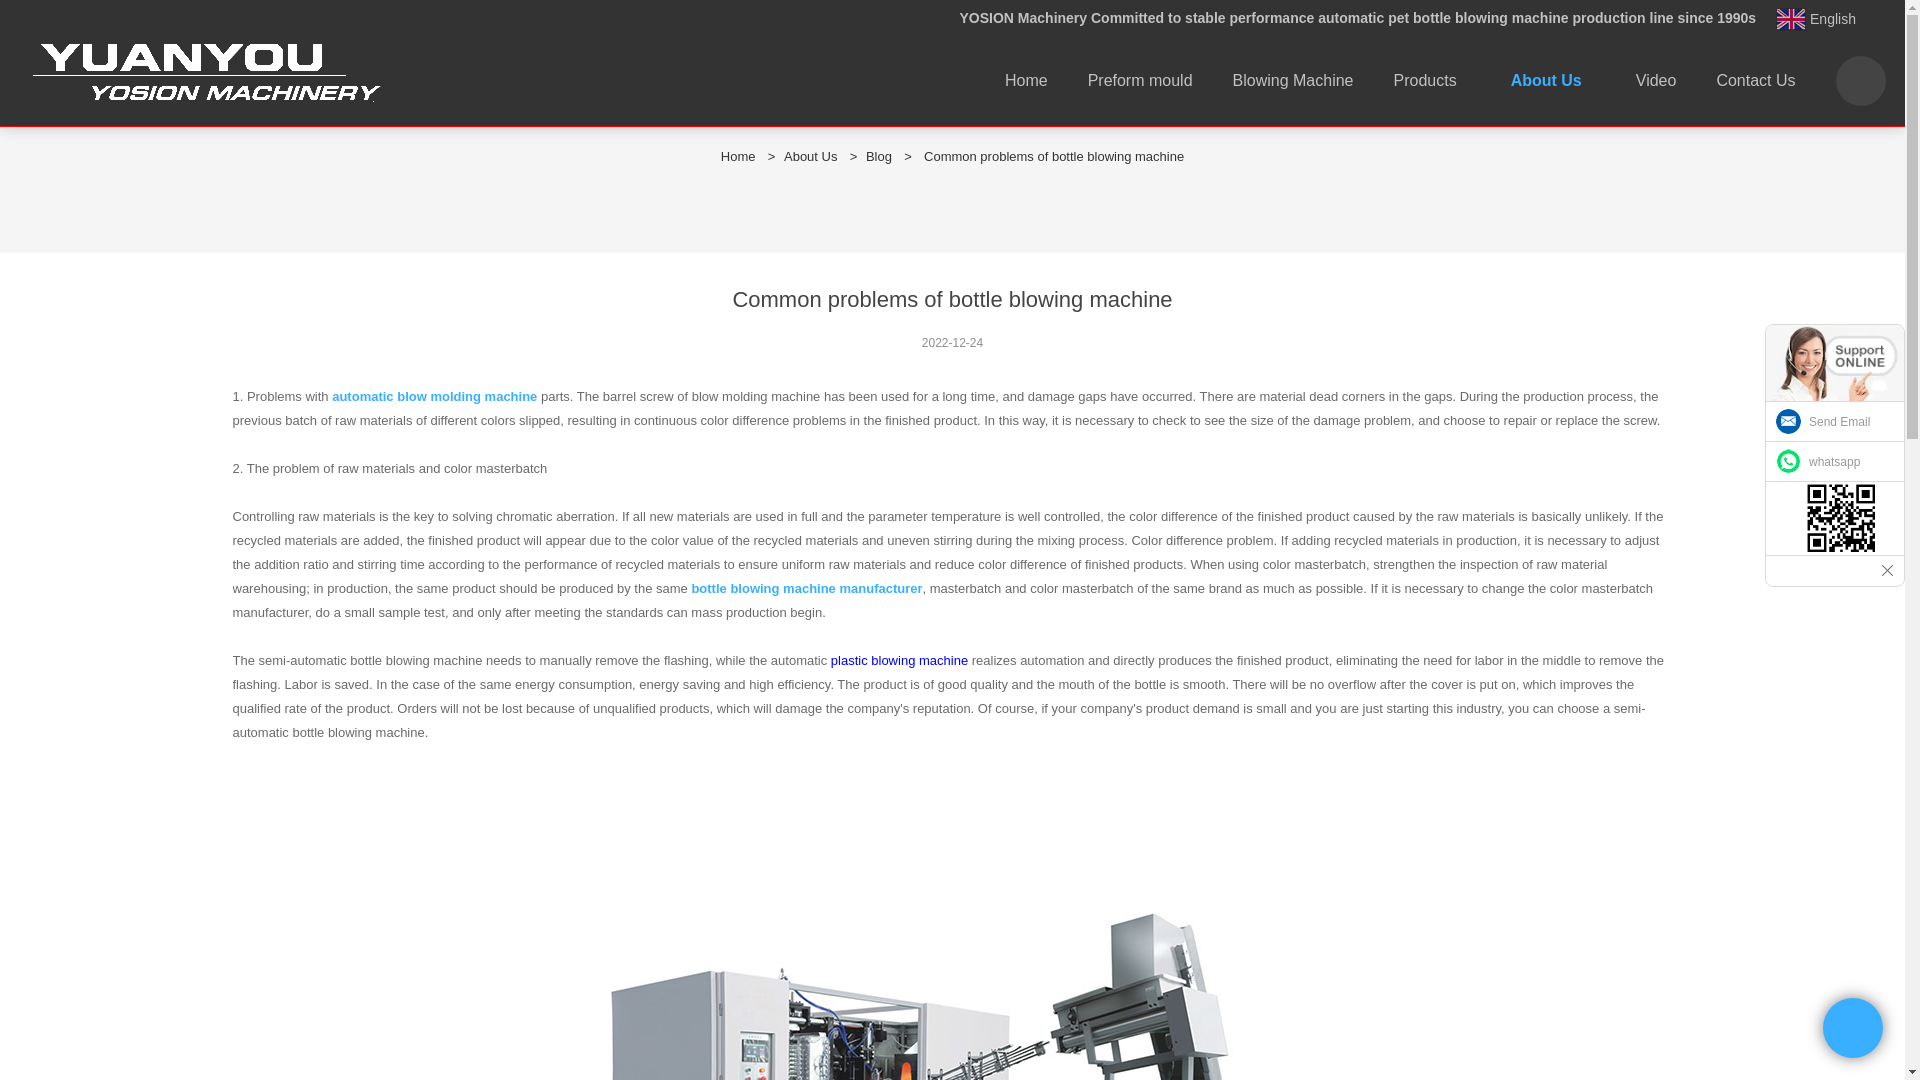 The image size is (1920, 1080). I want to click on bottle blowing machine manufacturer, so click(806, 588).